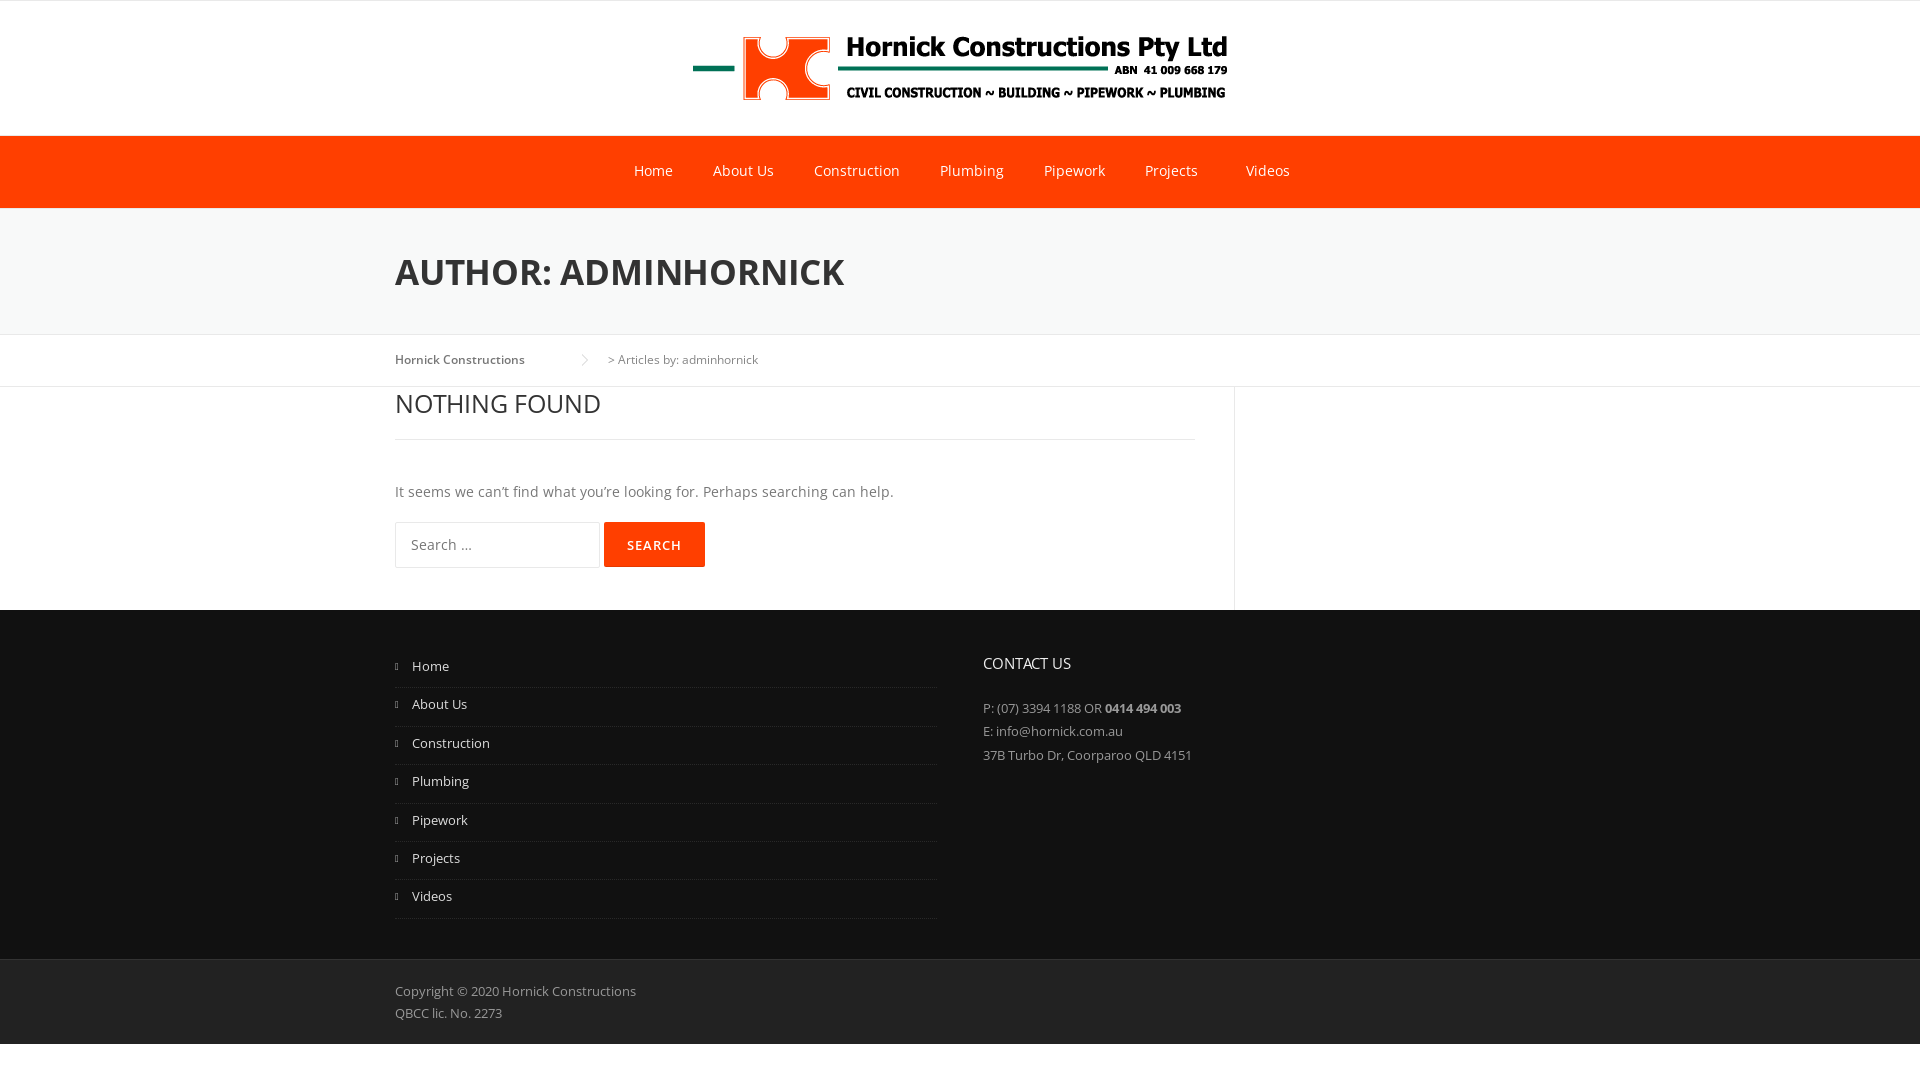 Image resolution: width=1920 pixels, height=1080 pixels. I want to click on Pipework, so click(1074, 172).